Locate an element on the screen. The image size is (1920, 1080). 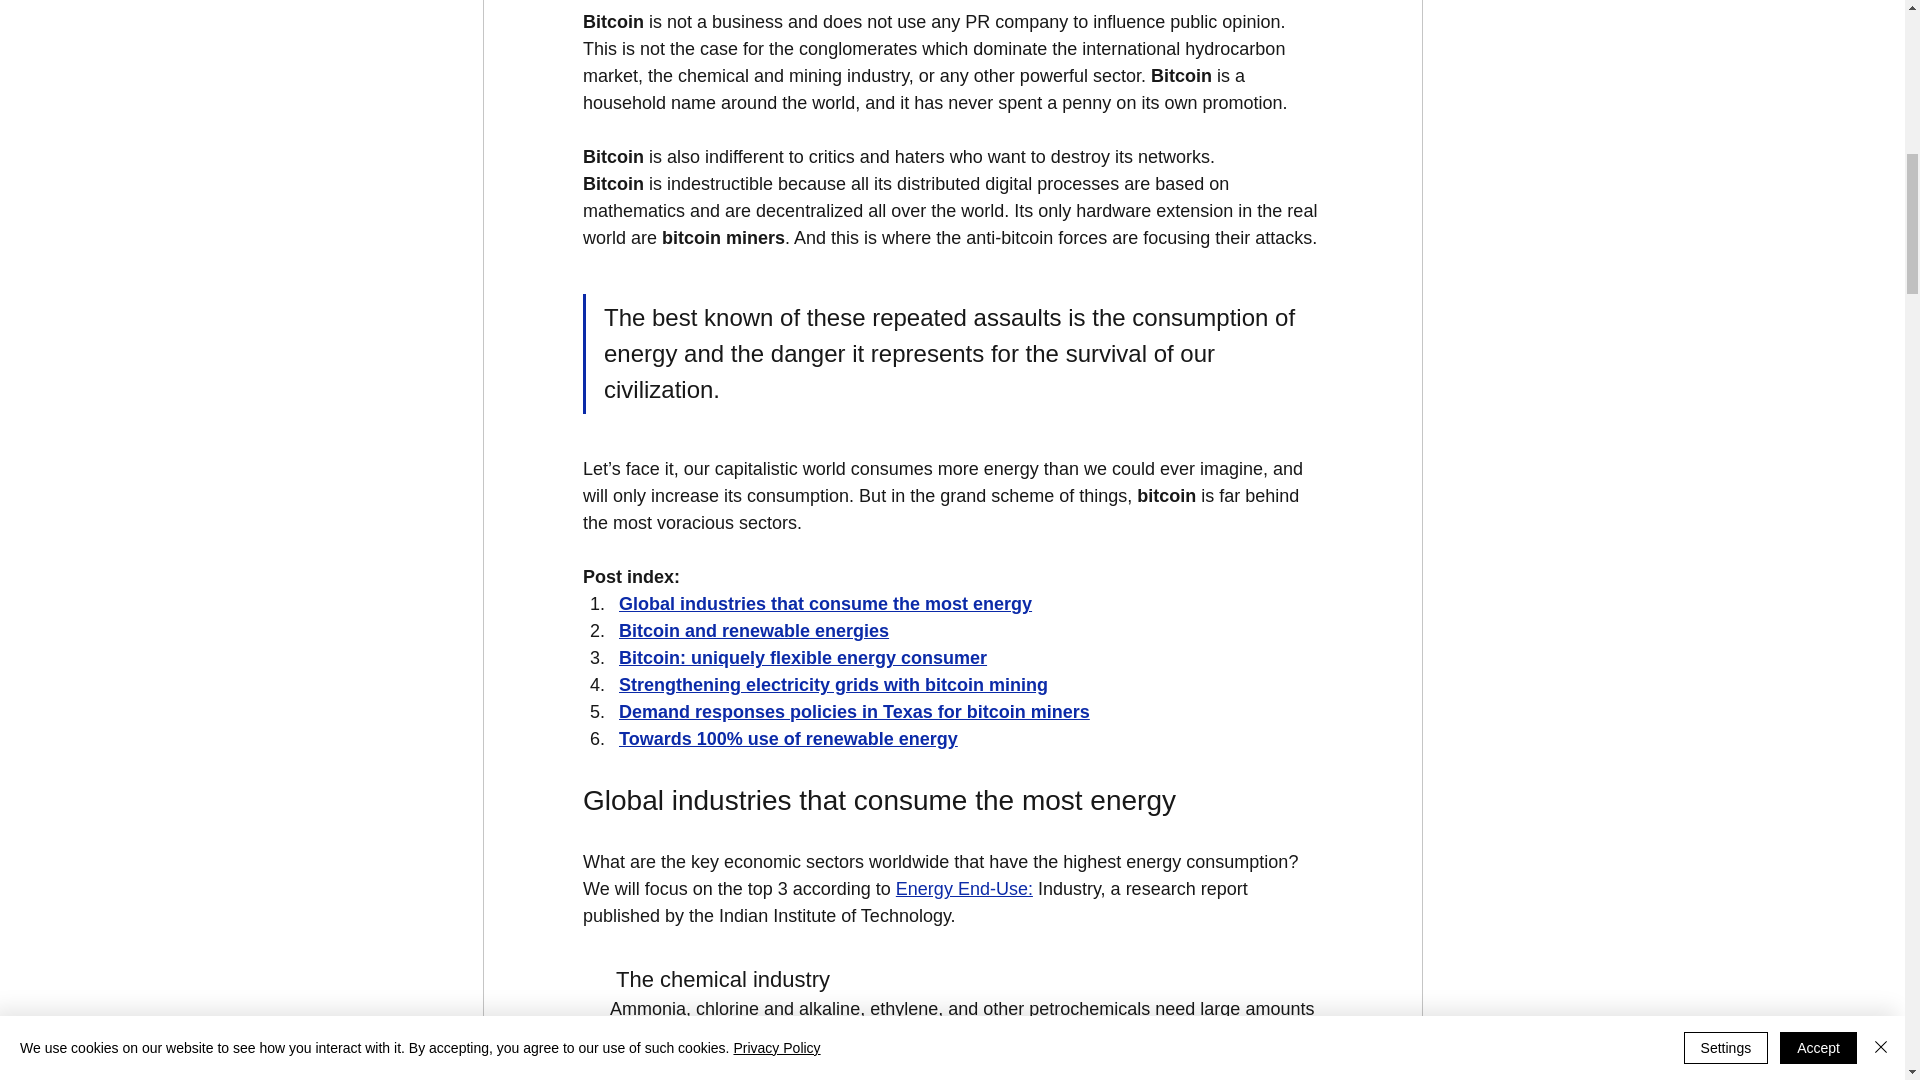
Global industries that consume the most energy is located at coordinates (824, 604).